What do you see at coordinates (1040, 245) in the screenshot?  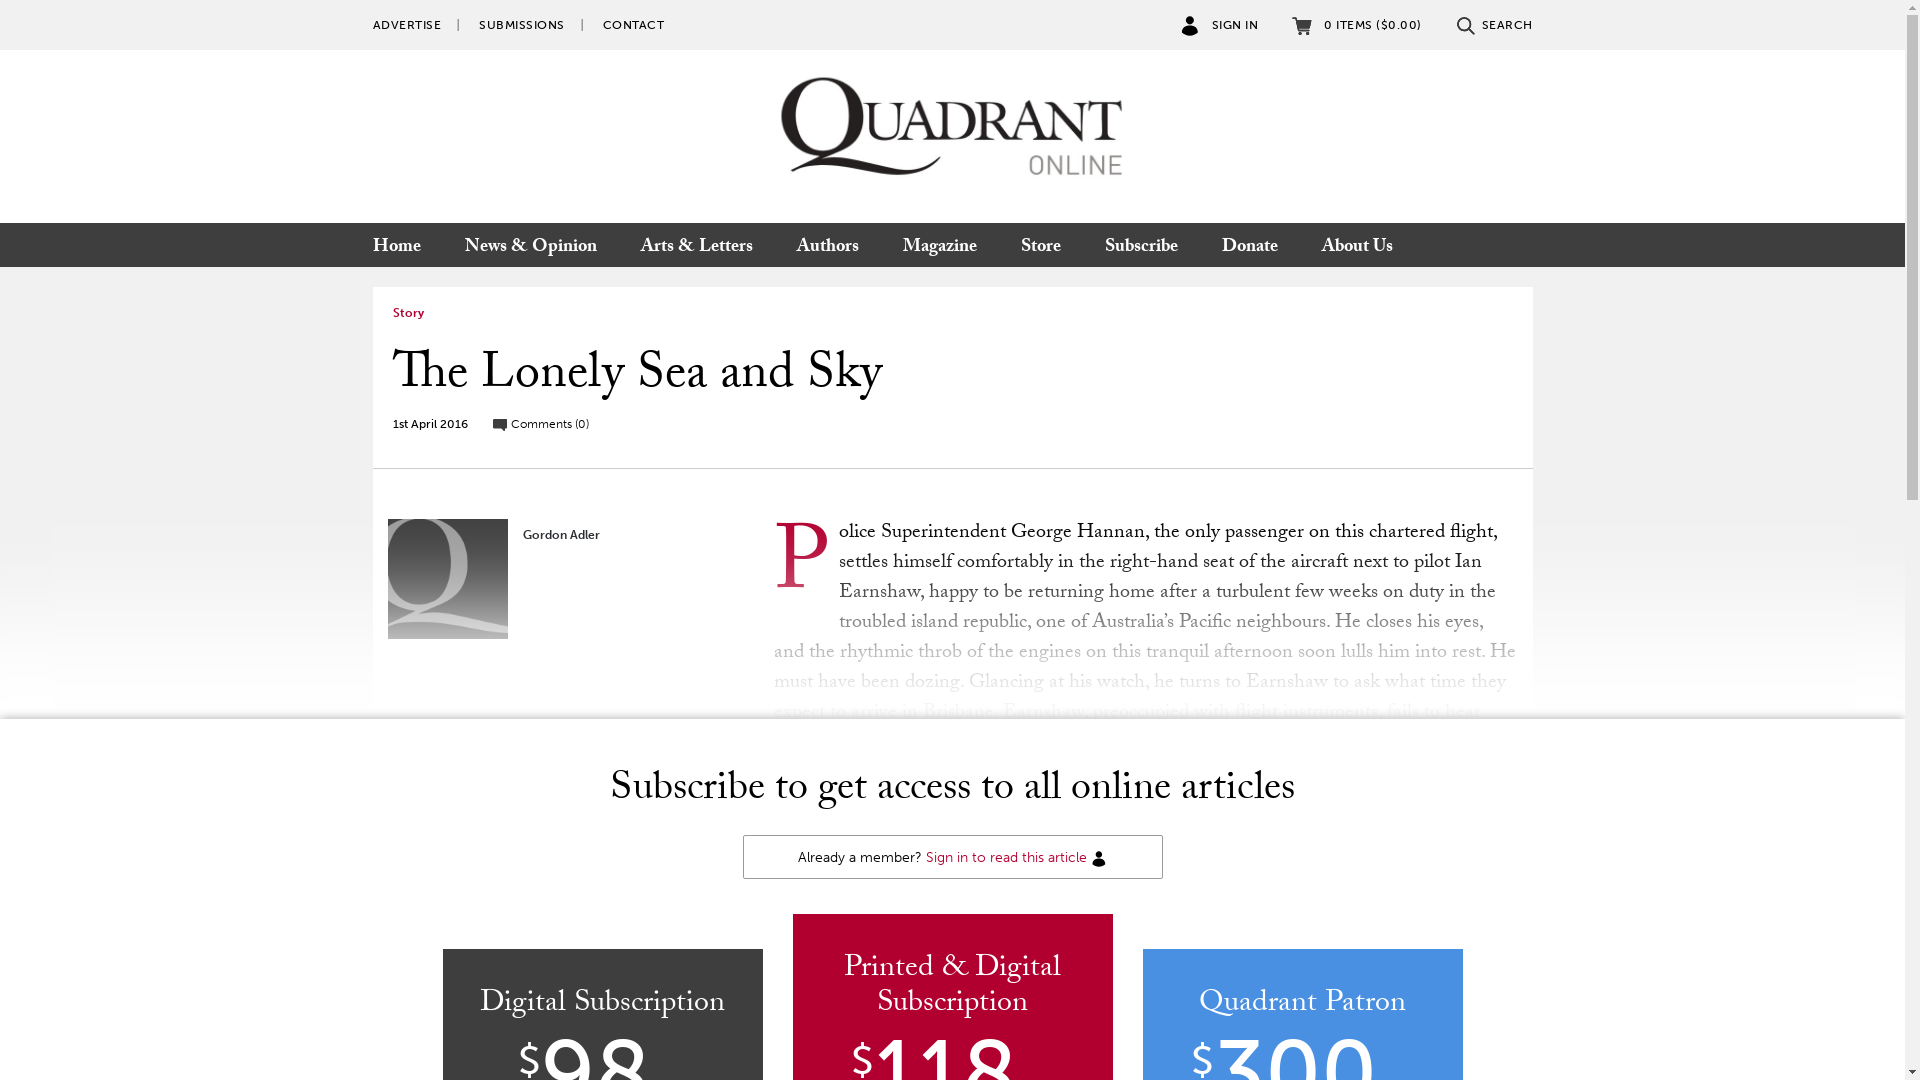 I see `Store` at bounding box center [1040, 245].